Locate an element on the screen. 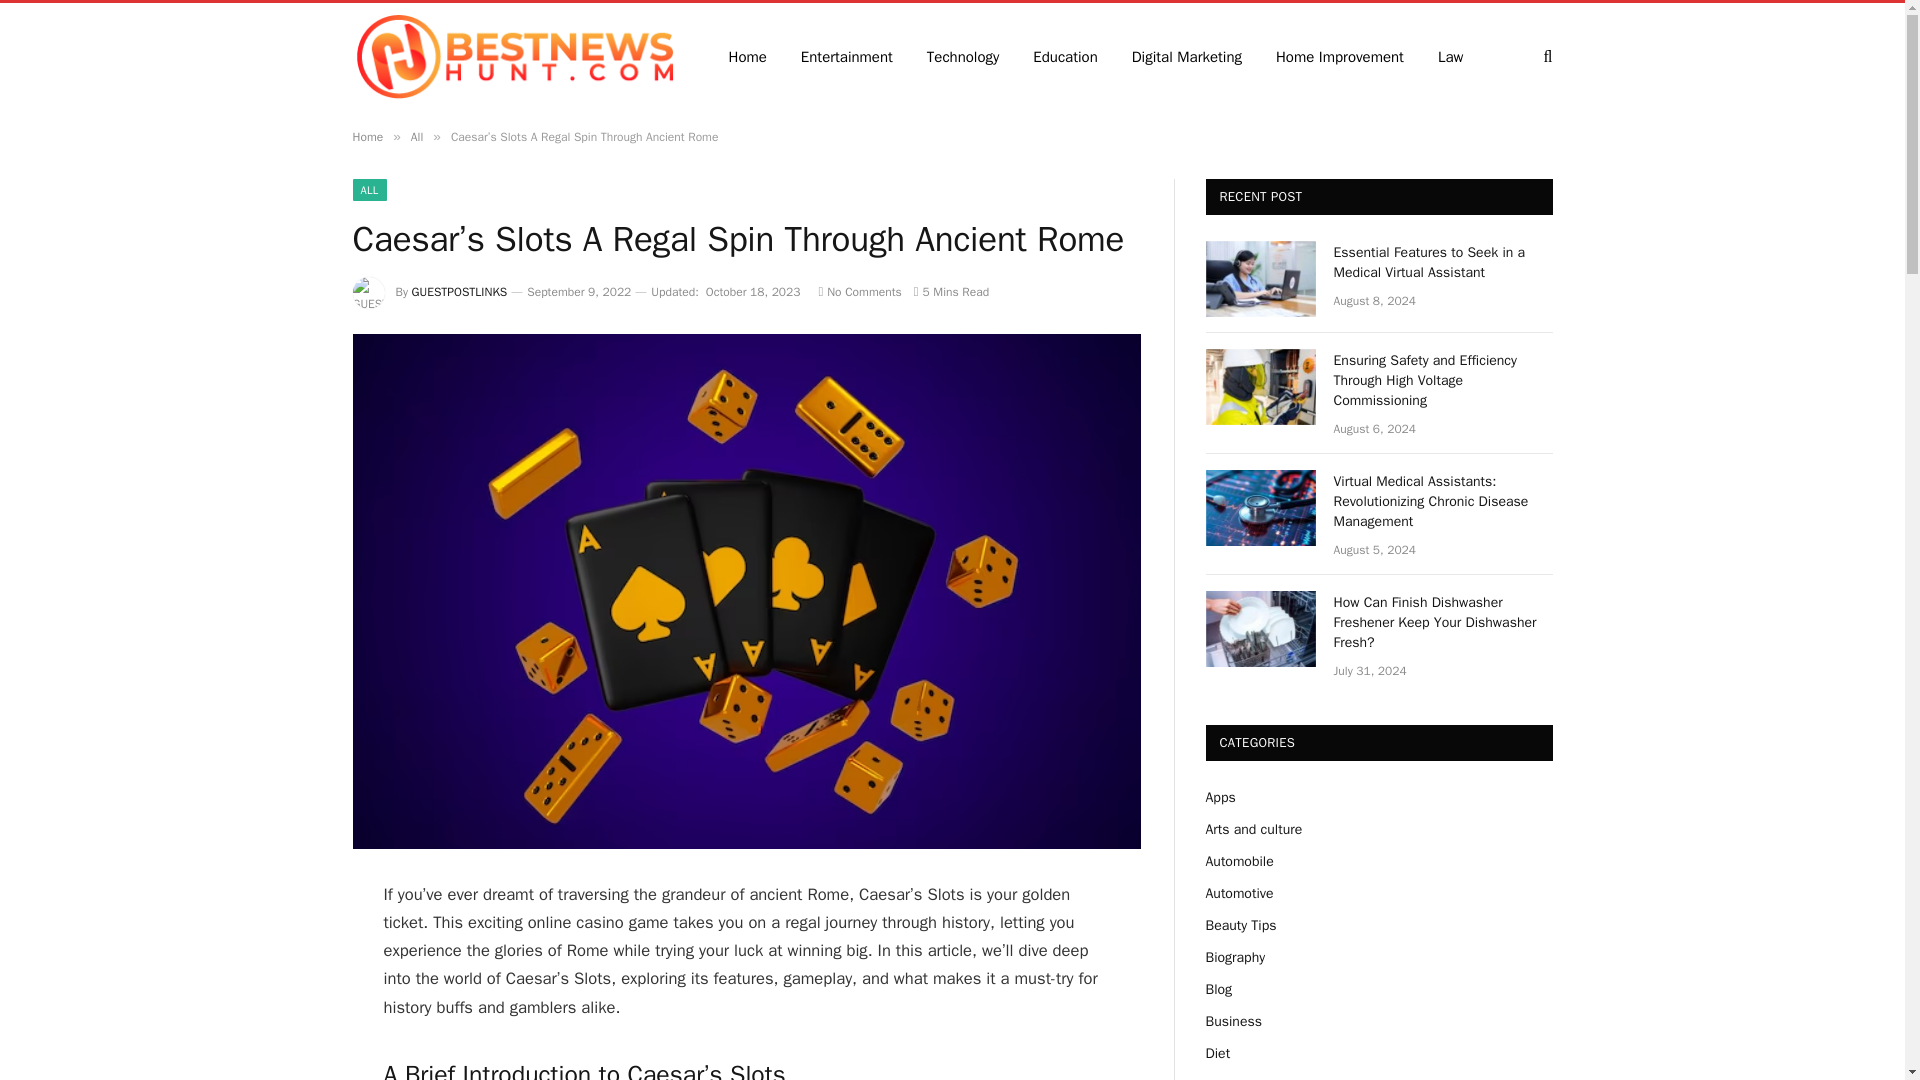  GUESTPOSTLINKS is located at coordinates (460, 292).